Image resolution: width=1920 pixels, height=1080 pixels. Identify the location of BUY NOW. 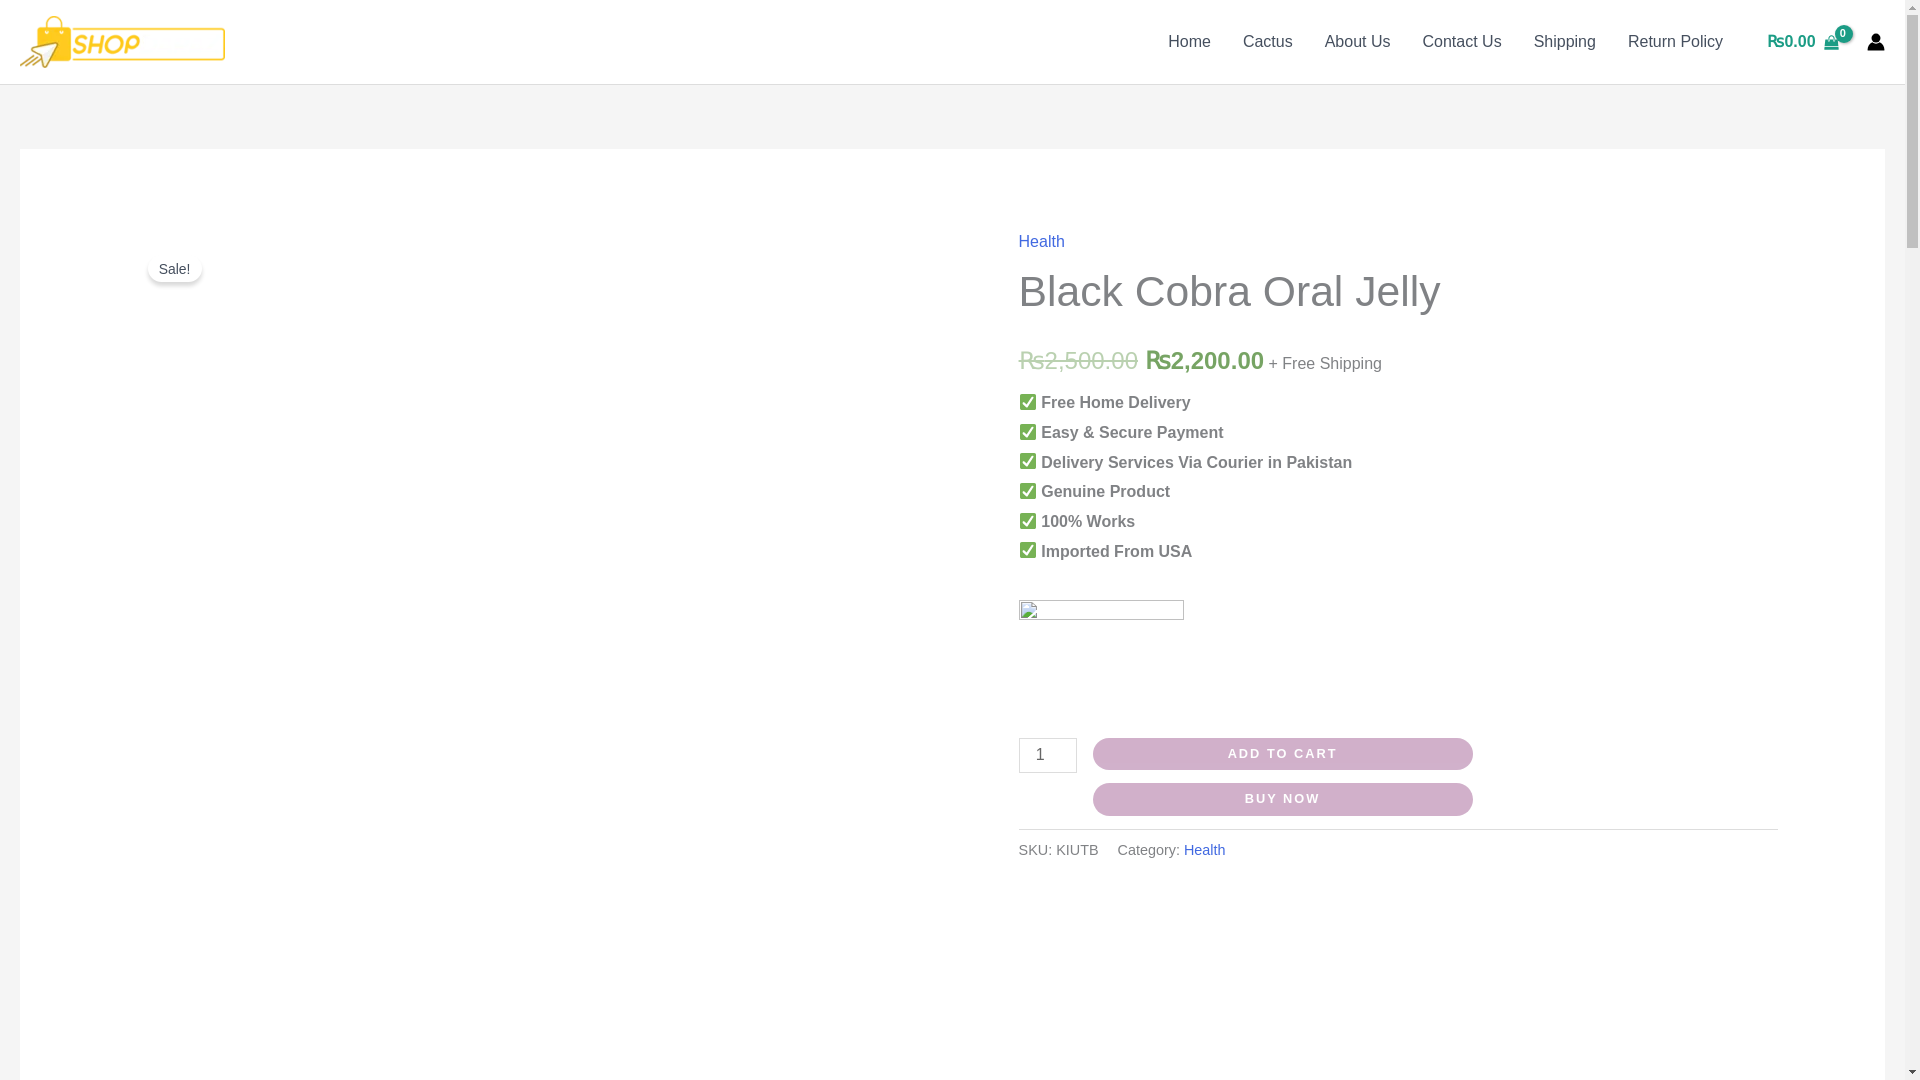
(1282, 800).